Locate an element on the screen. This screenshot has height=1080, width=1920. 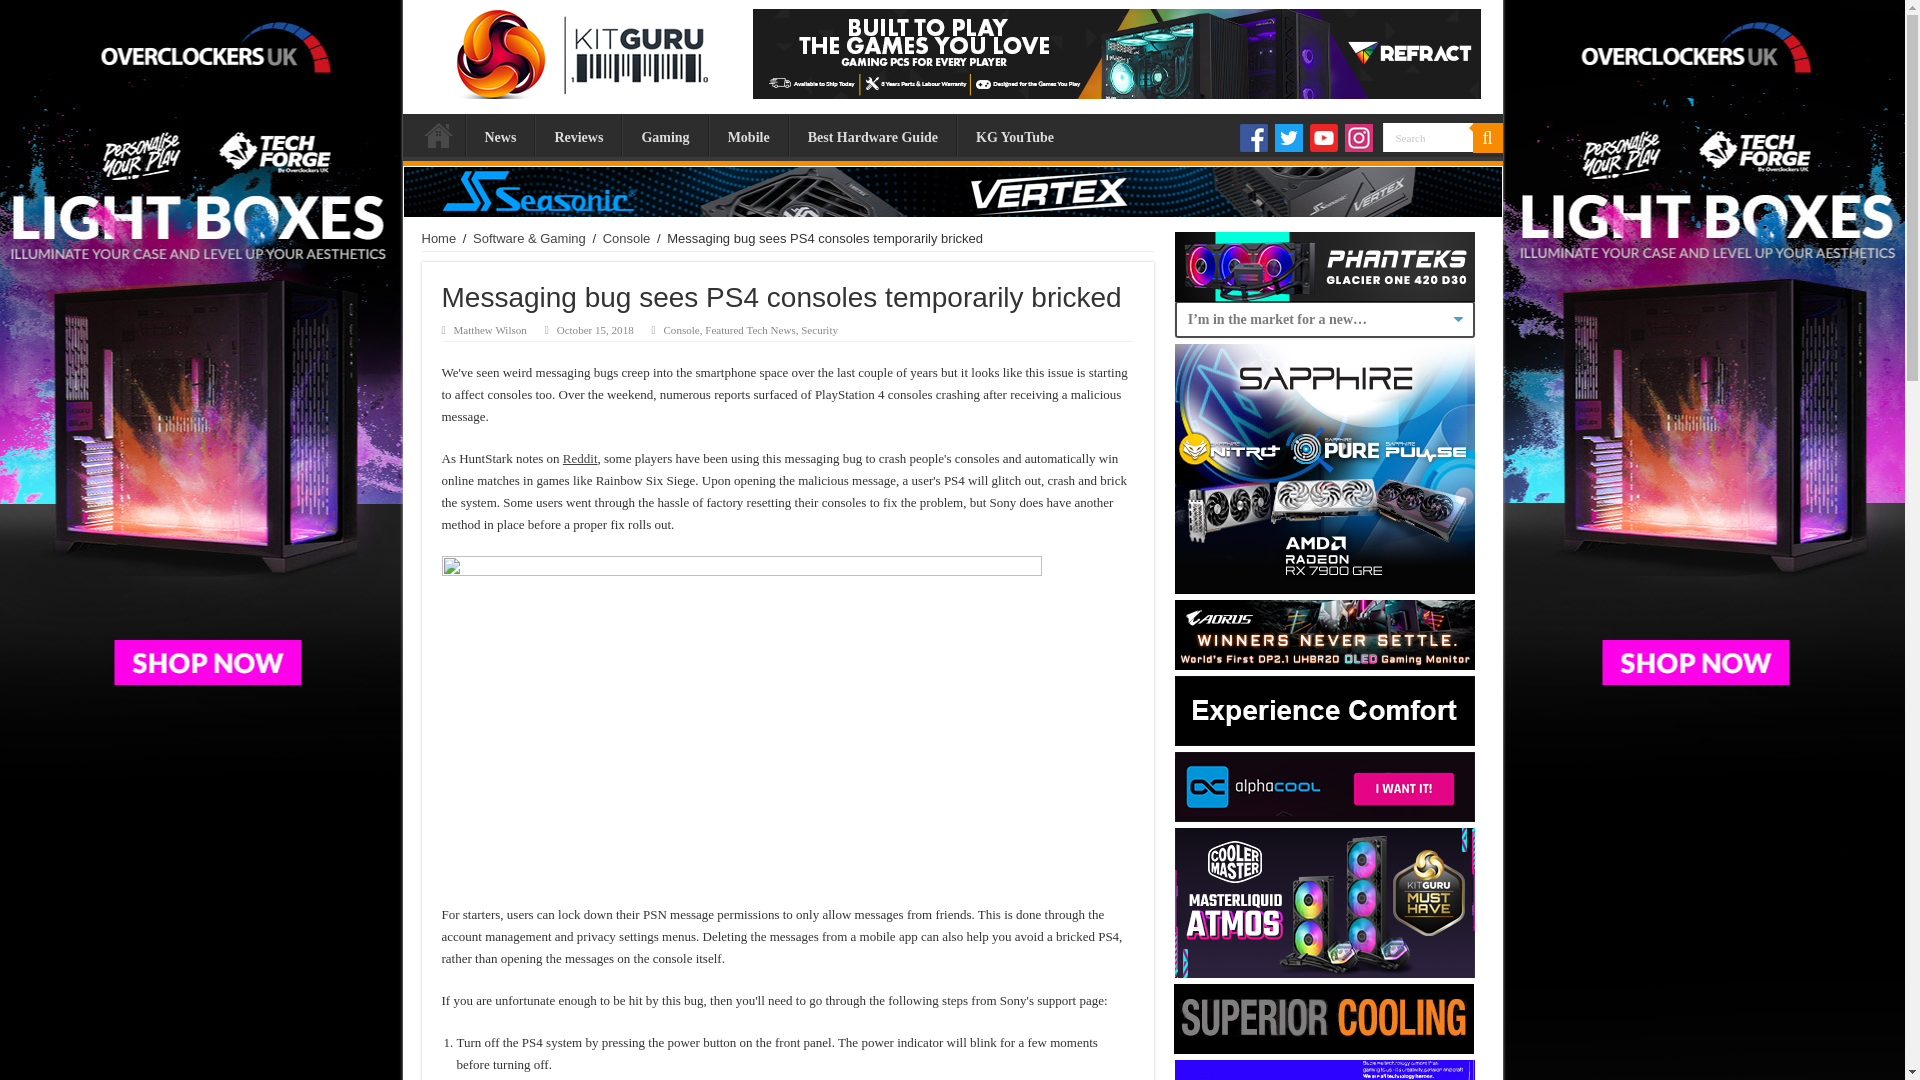
Console is located at coordinates (682, 330).